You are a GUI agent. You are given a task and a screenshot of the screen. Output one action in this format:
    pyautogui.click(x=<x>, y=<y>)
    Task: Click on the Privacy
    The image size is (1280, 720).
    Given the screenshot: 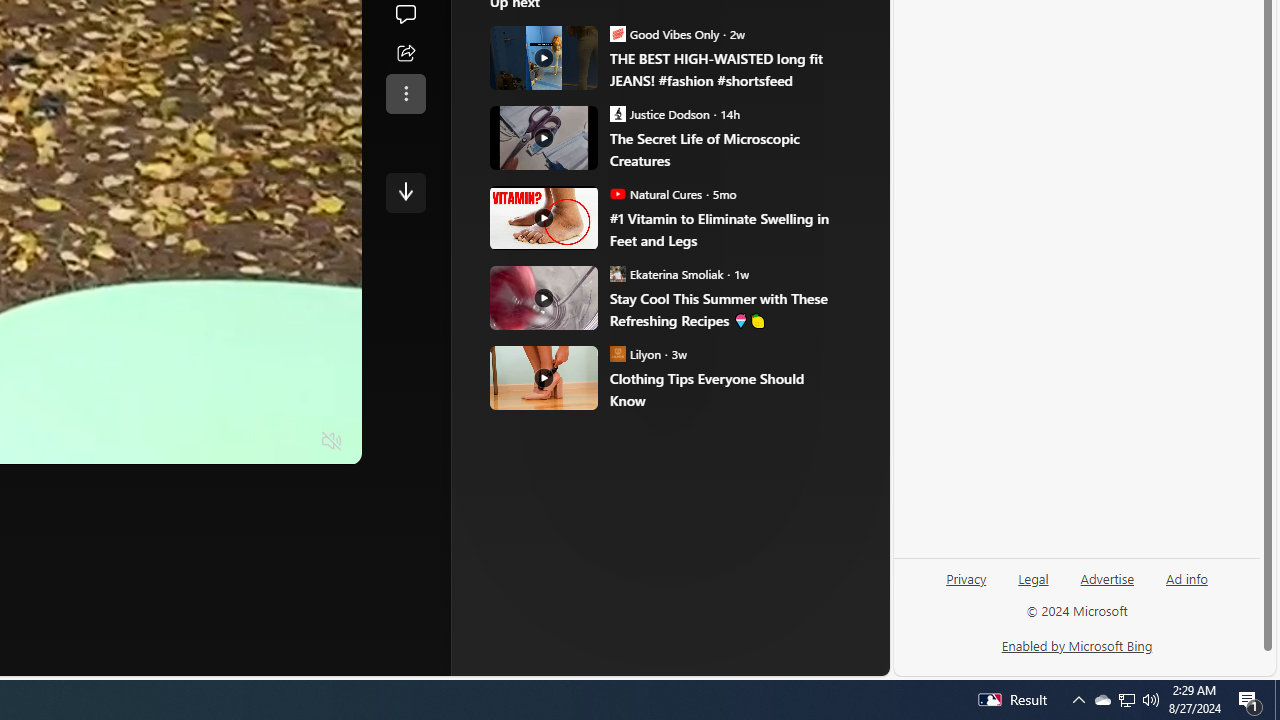 What is the action you would take?
    pyautogui.click(x=966, y=577)
    